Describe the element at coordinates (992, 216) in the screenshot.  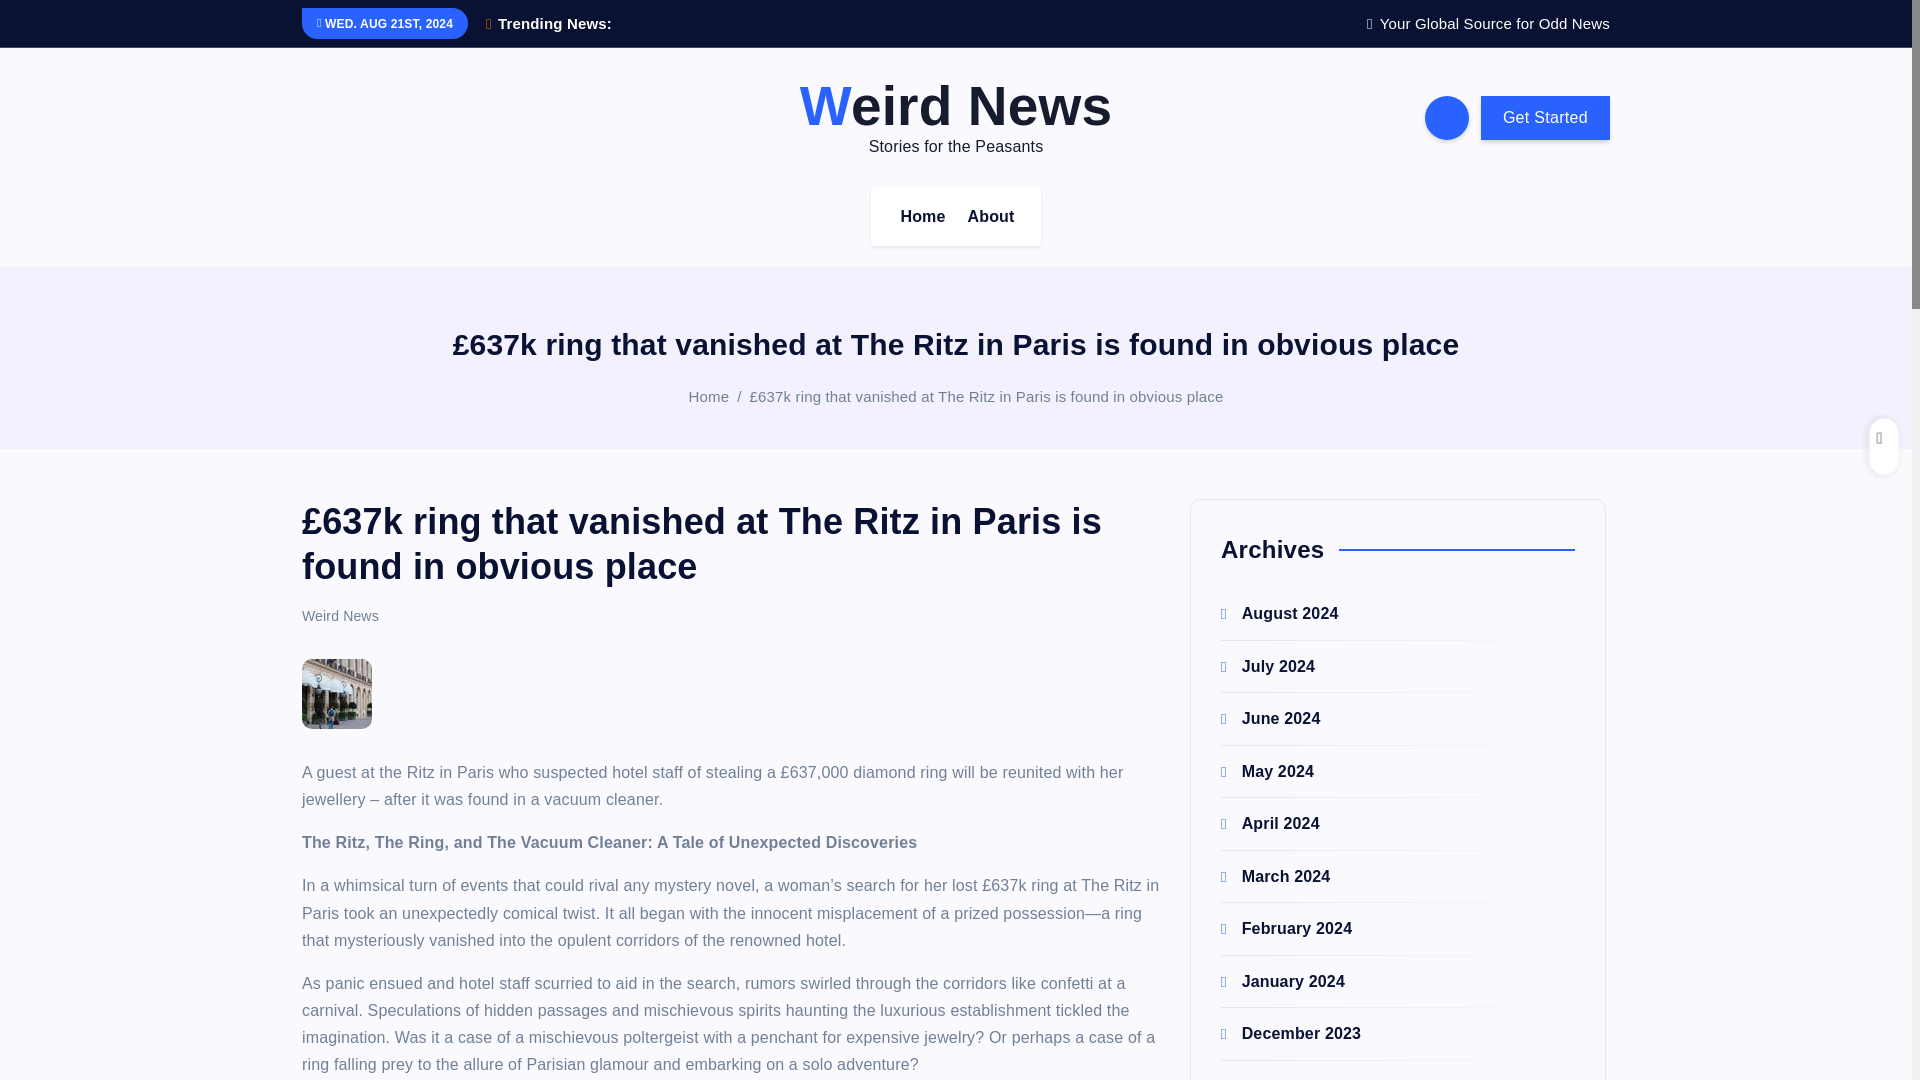
I see `About` at that location.